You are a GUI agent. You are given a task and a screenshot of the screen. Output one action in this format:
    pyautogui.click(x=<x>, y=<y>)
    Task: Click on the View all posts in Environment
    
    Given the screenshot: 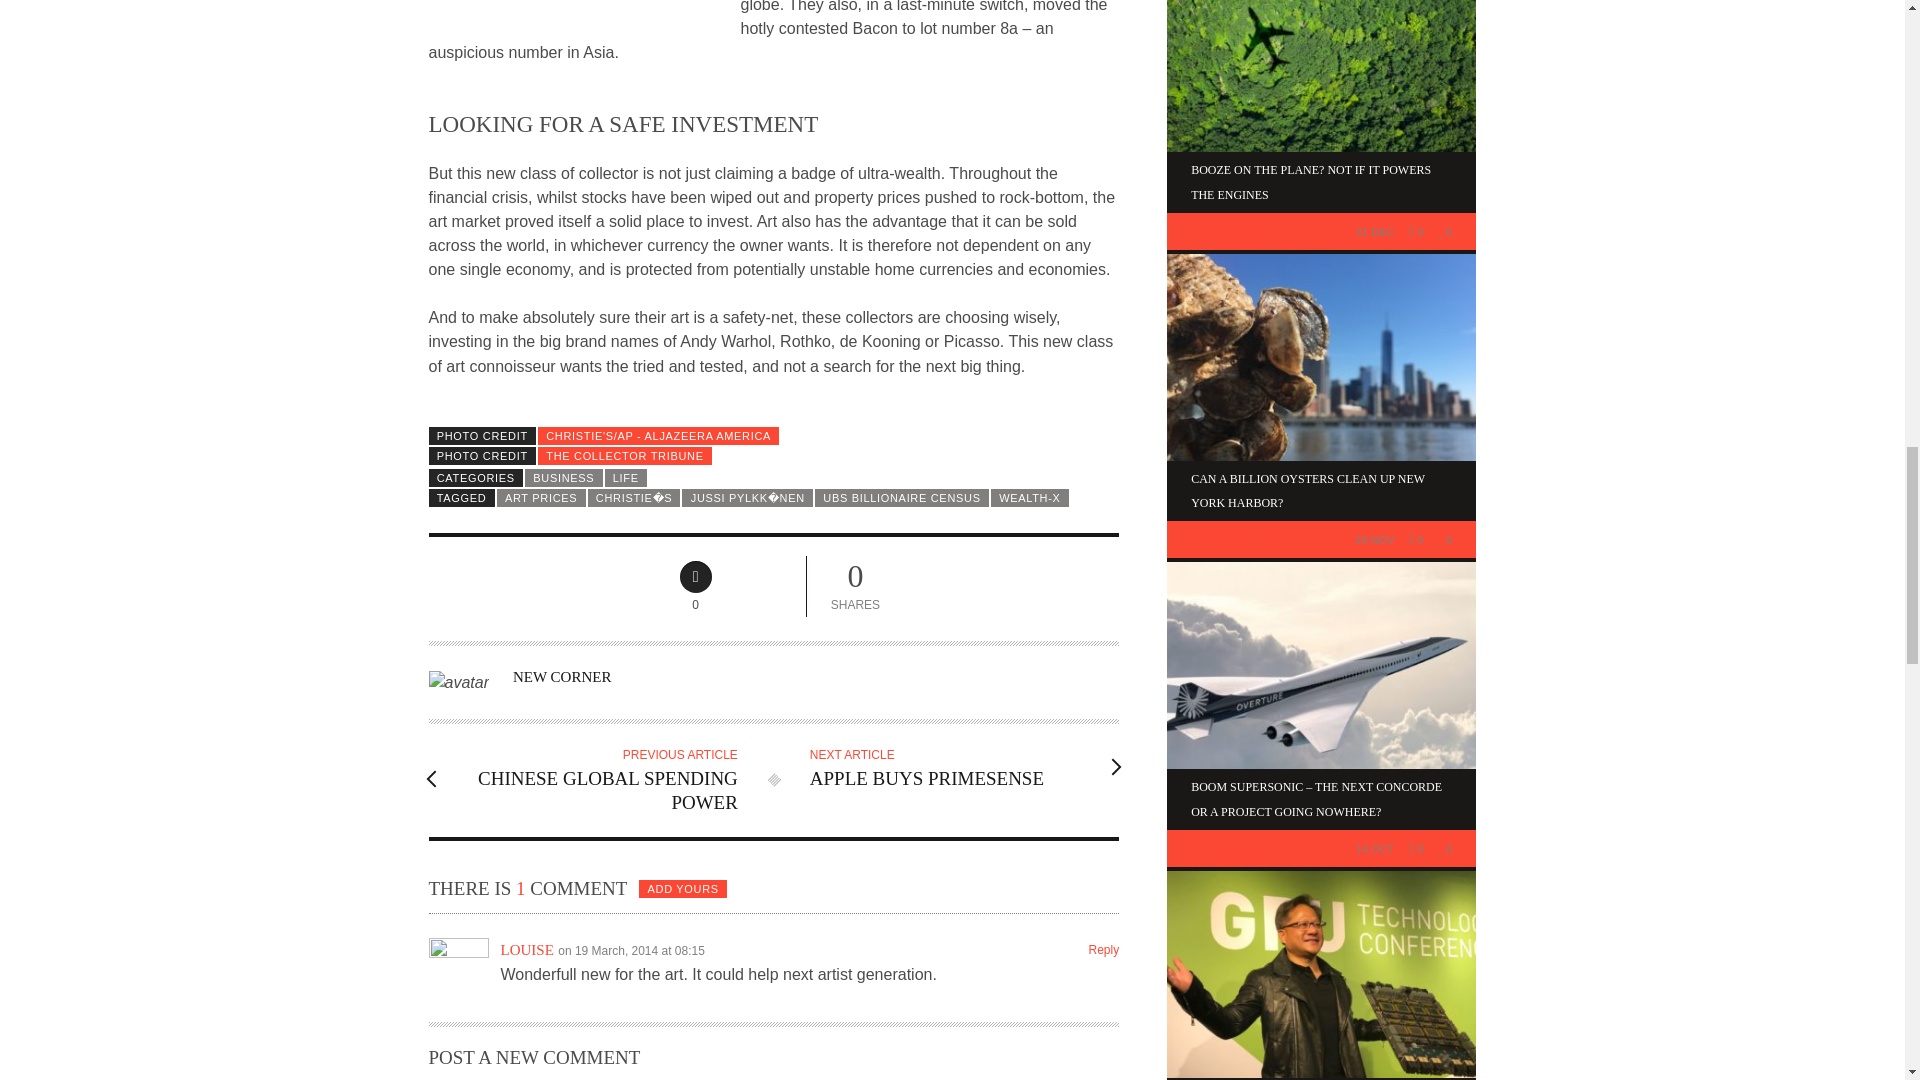 What is the action you would take?
    pyautogui.click(x=561, y=676)
    